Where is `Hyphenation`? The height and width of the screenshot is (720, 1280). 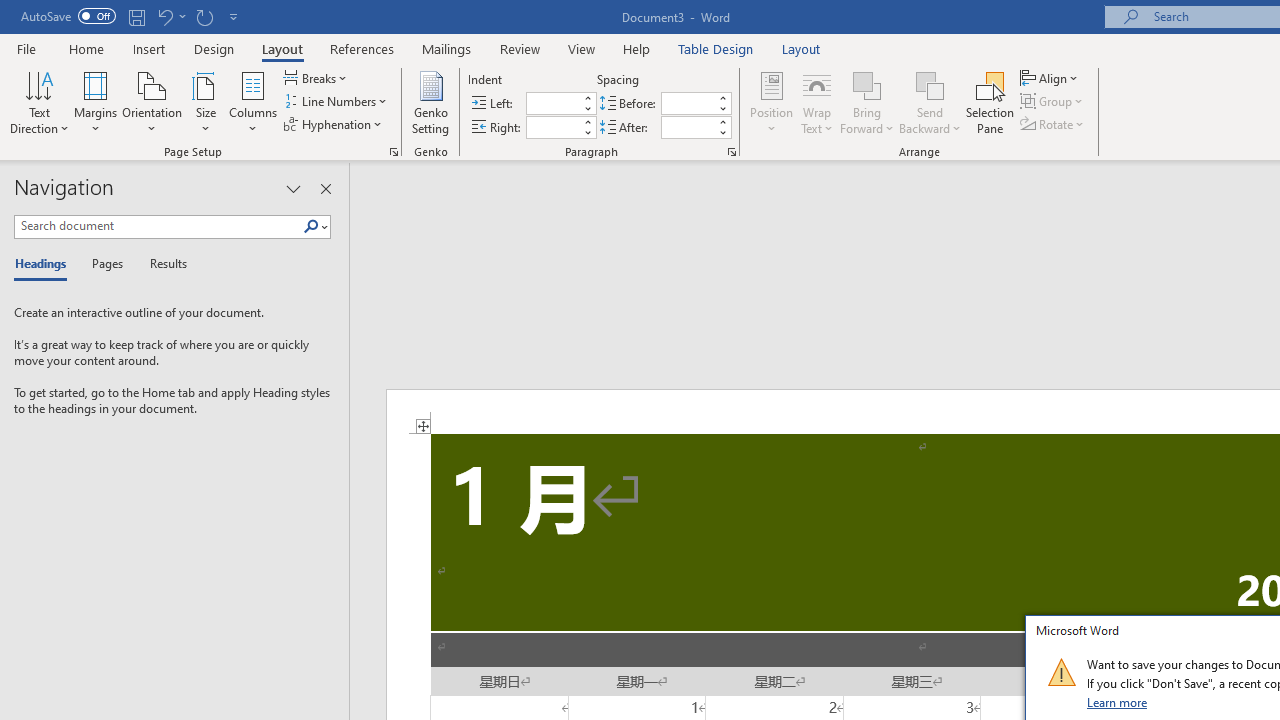
Hyphenation is located at coordinates (334, 124).